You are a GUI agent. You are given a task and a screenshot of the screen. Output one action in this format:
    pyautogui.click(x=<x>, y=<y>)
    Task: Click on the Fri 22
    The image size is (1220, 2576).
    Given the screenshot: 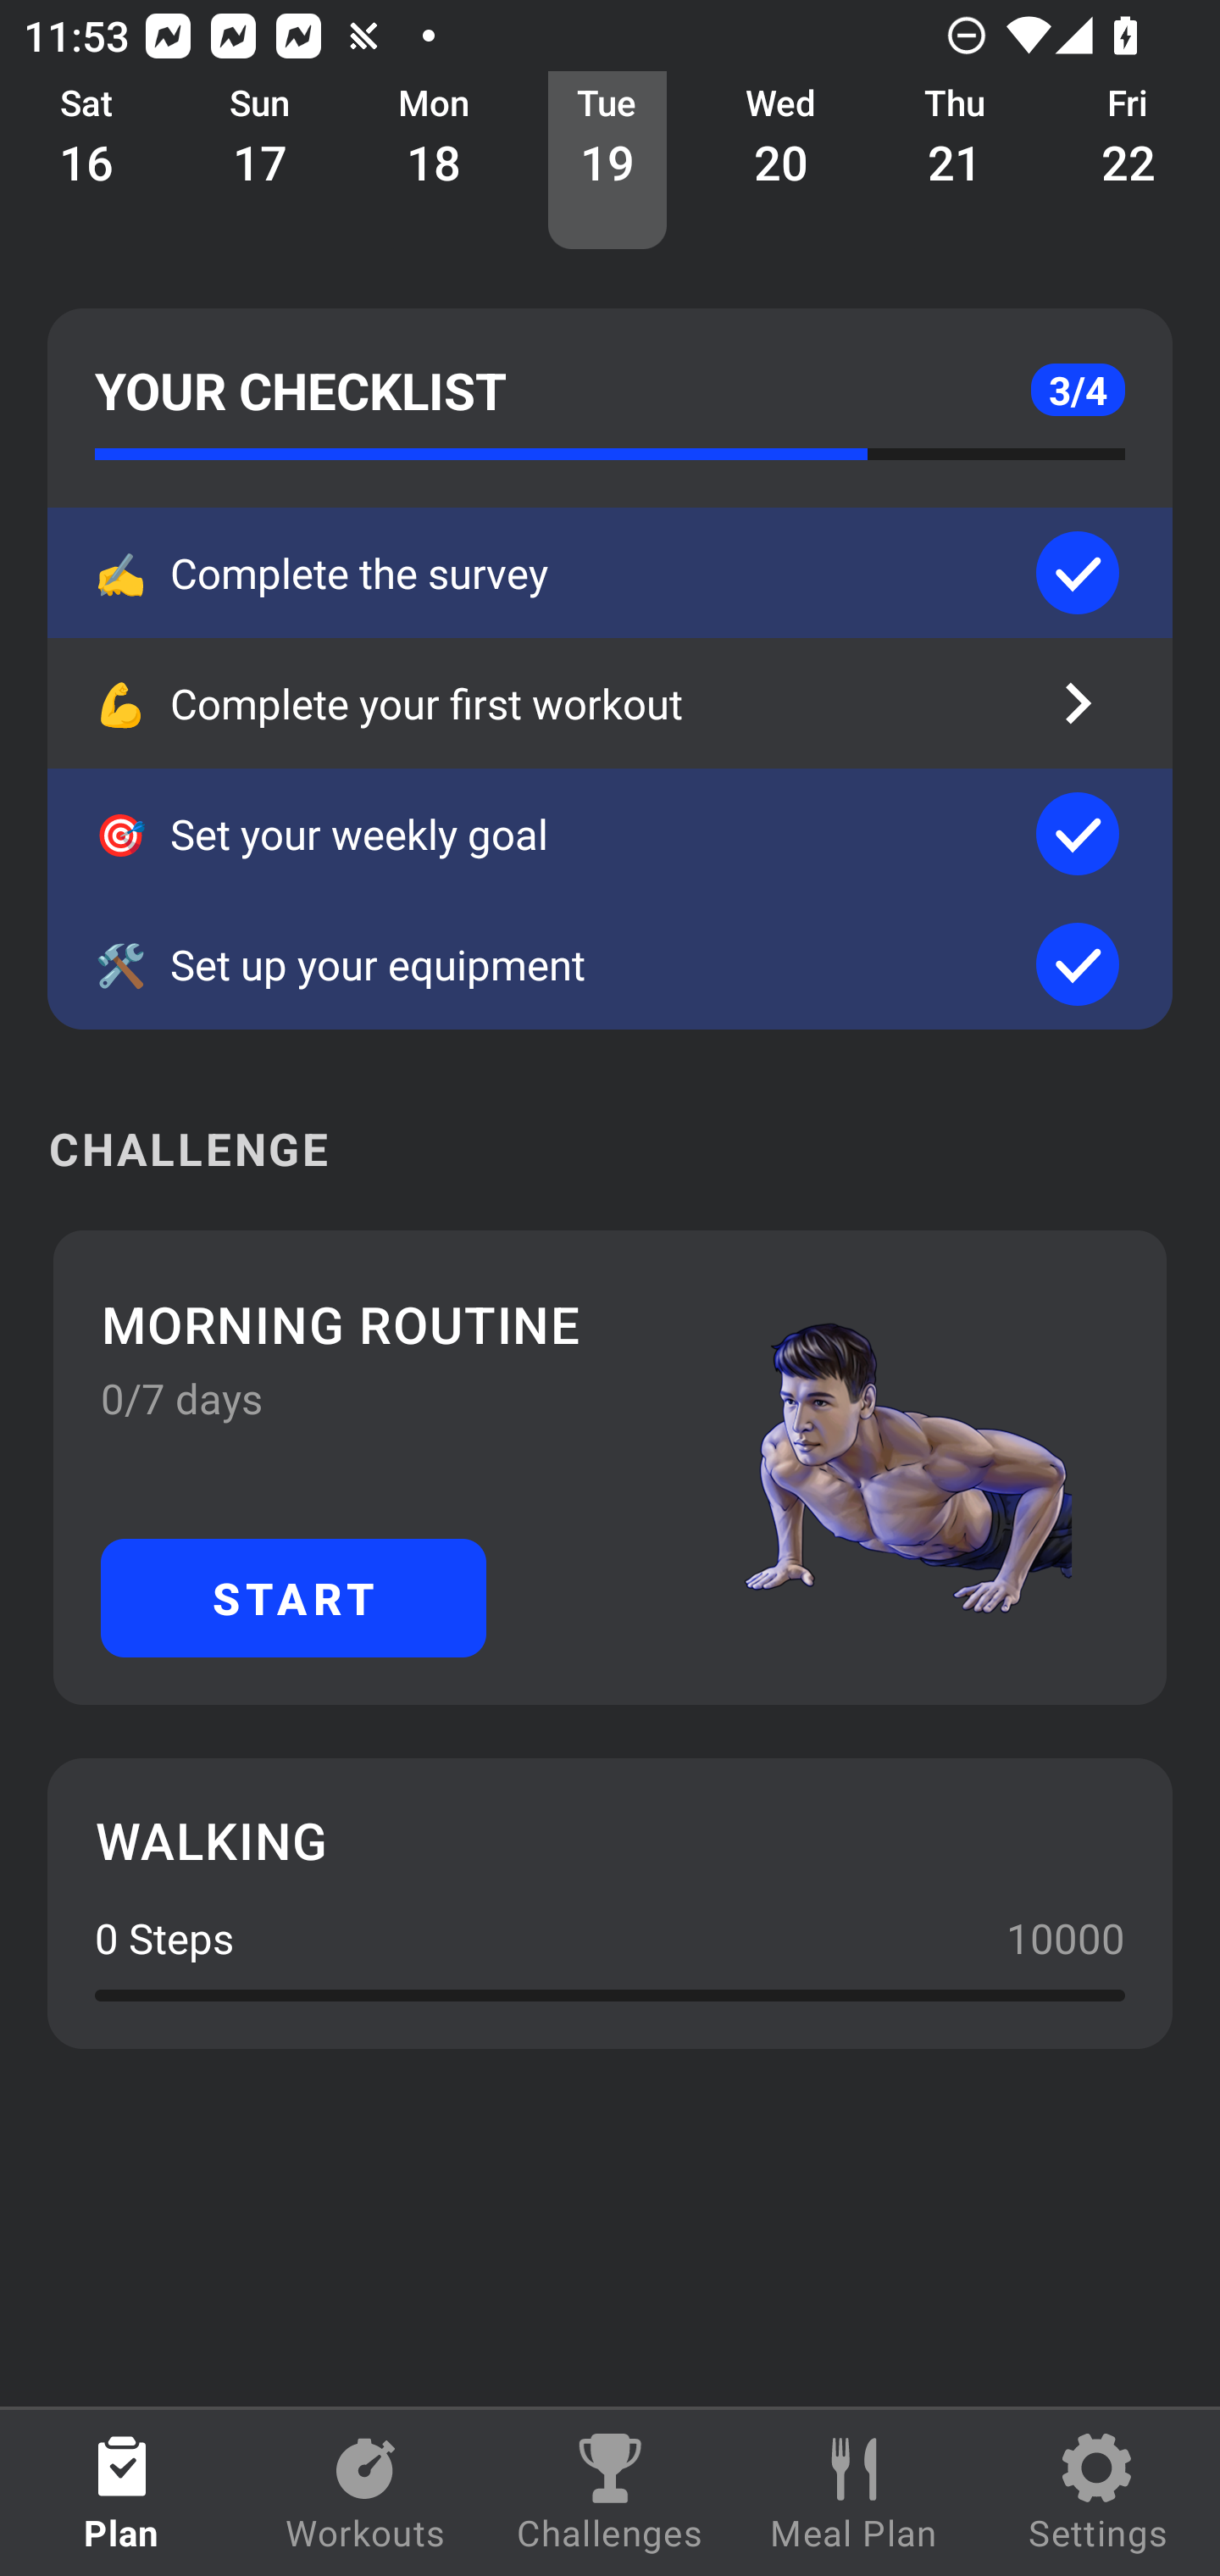 What is the action you would take?
    pyautogui.click(x=1128, y=161)
    